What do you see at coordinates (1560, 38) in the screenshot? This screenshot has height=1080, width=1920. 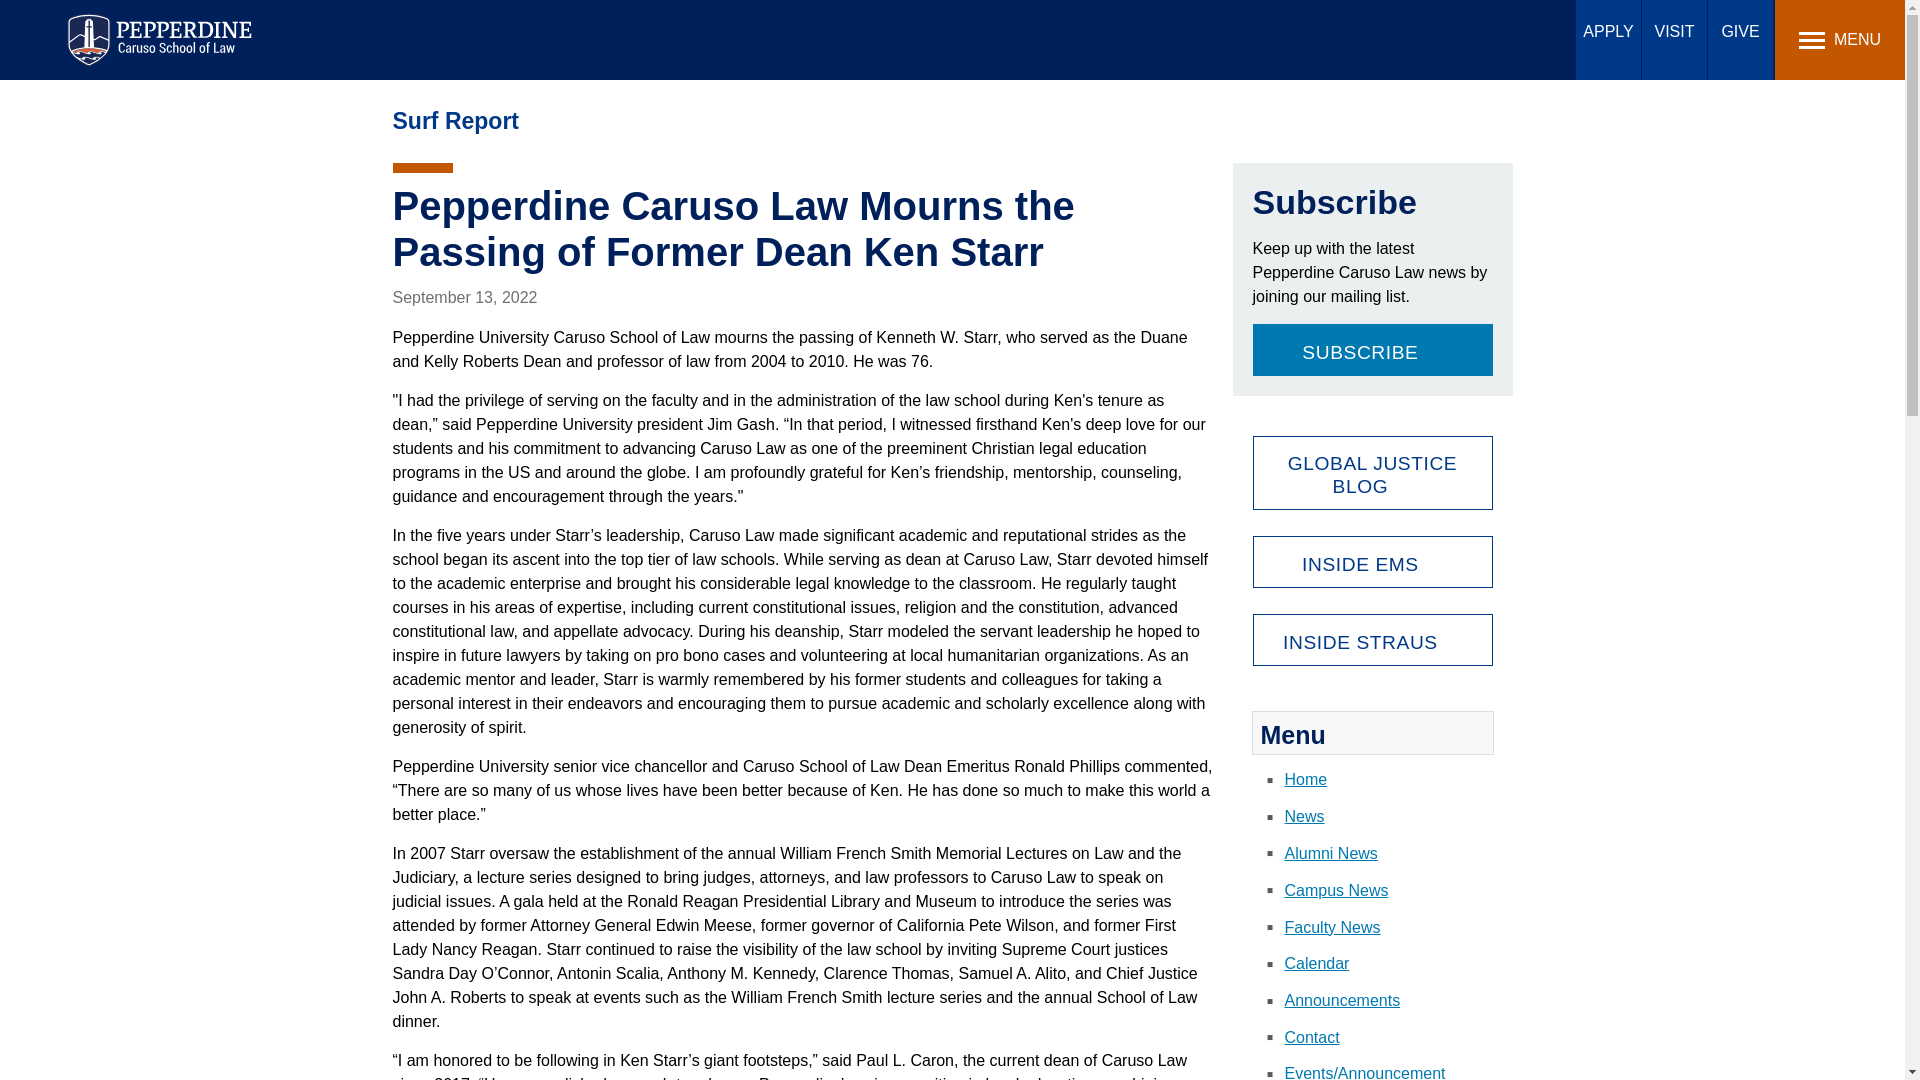 I see `open search` at bounding box center [1560, 38].